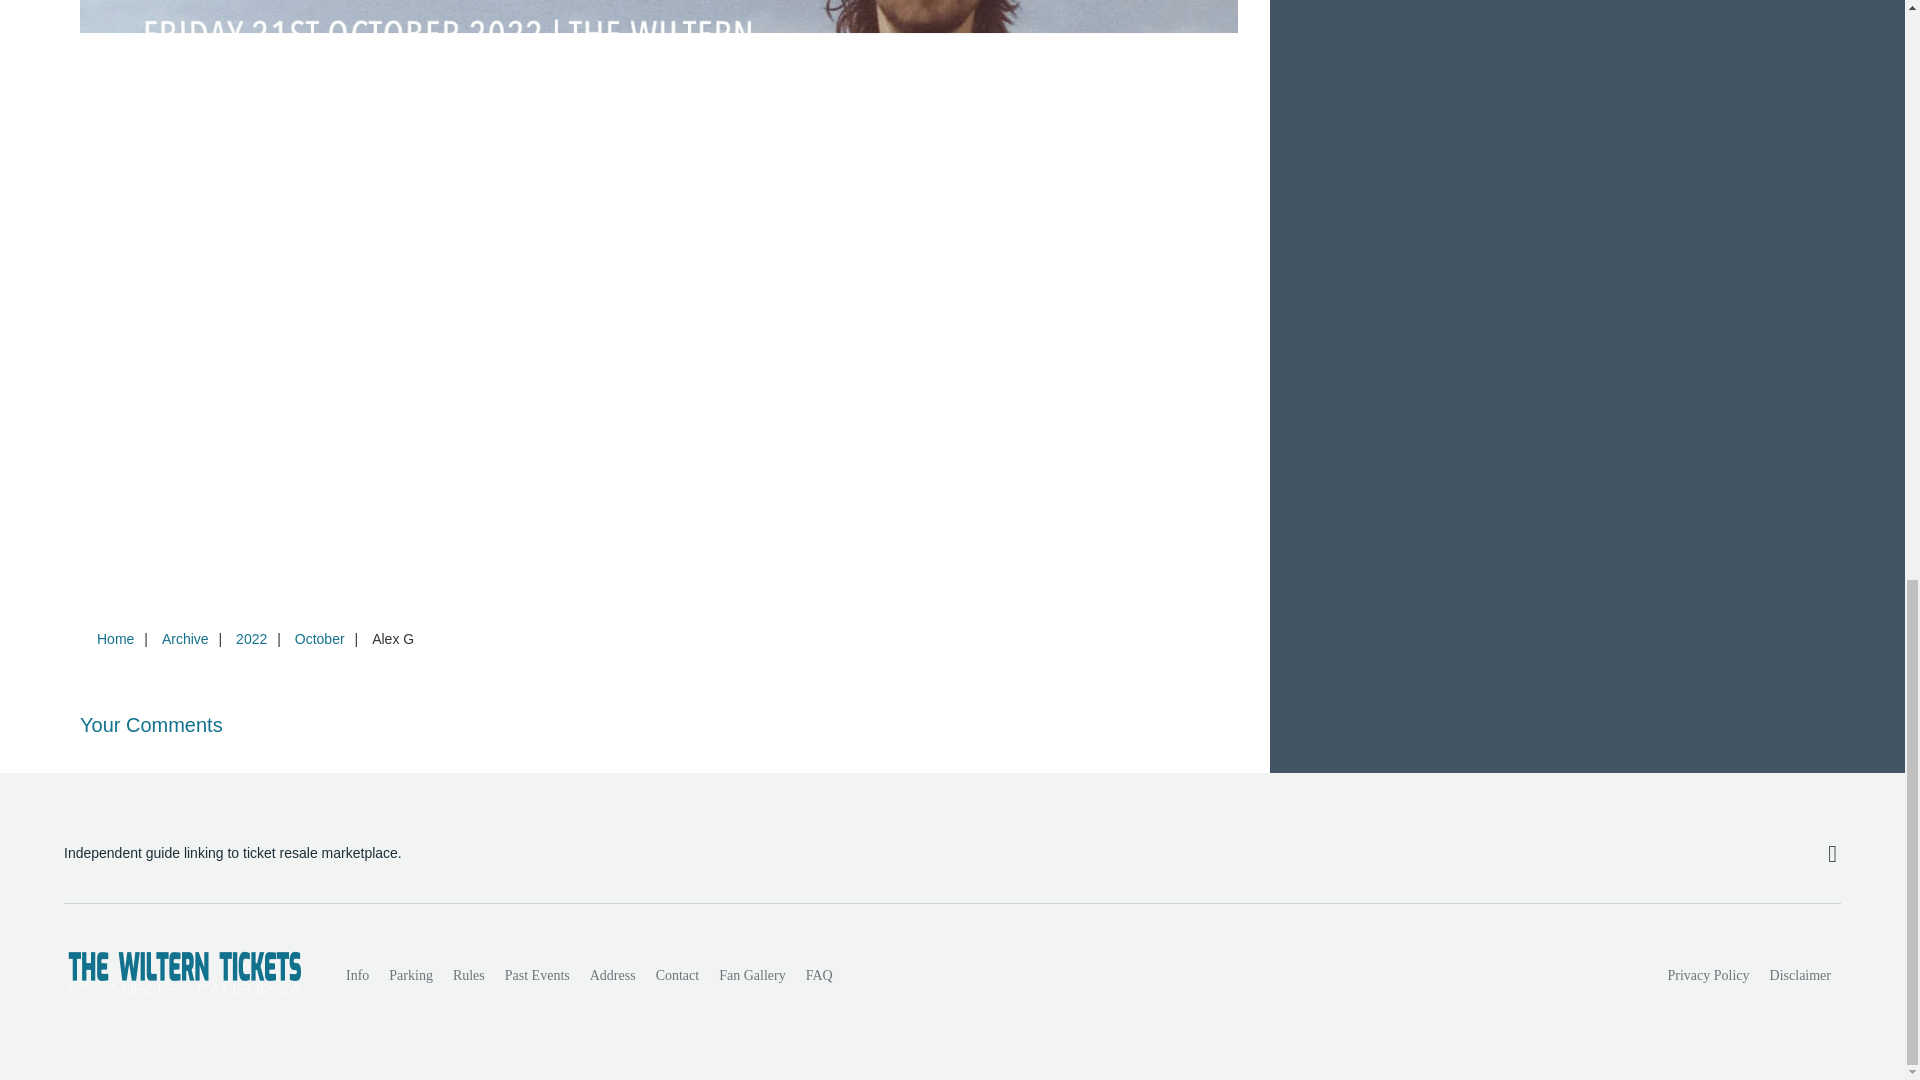  Describe the element at coordinates (115, 638) in the screenshot. I see `Home` at that location.